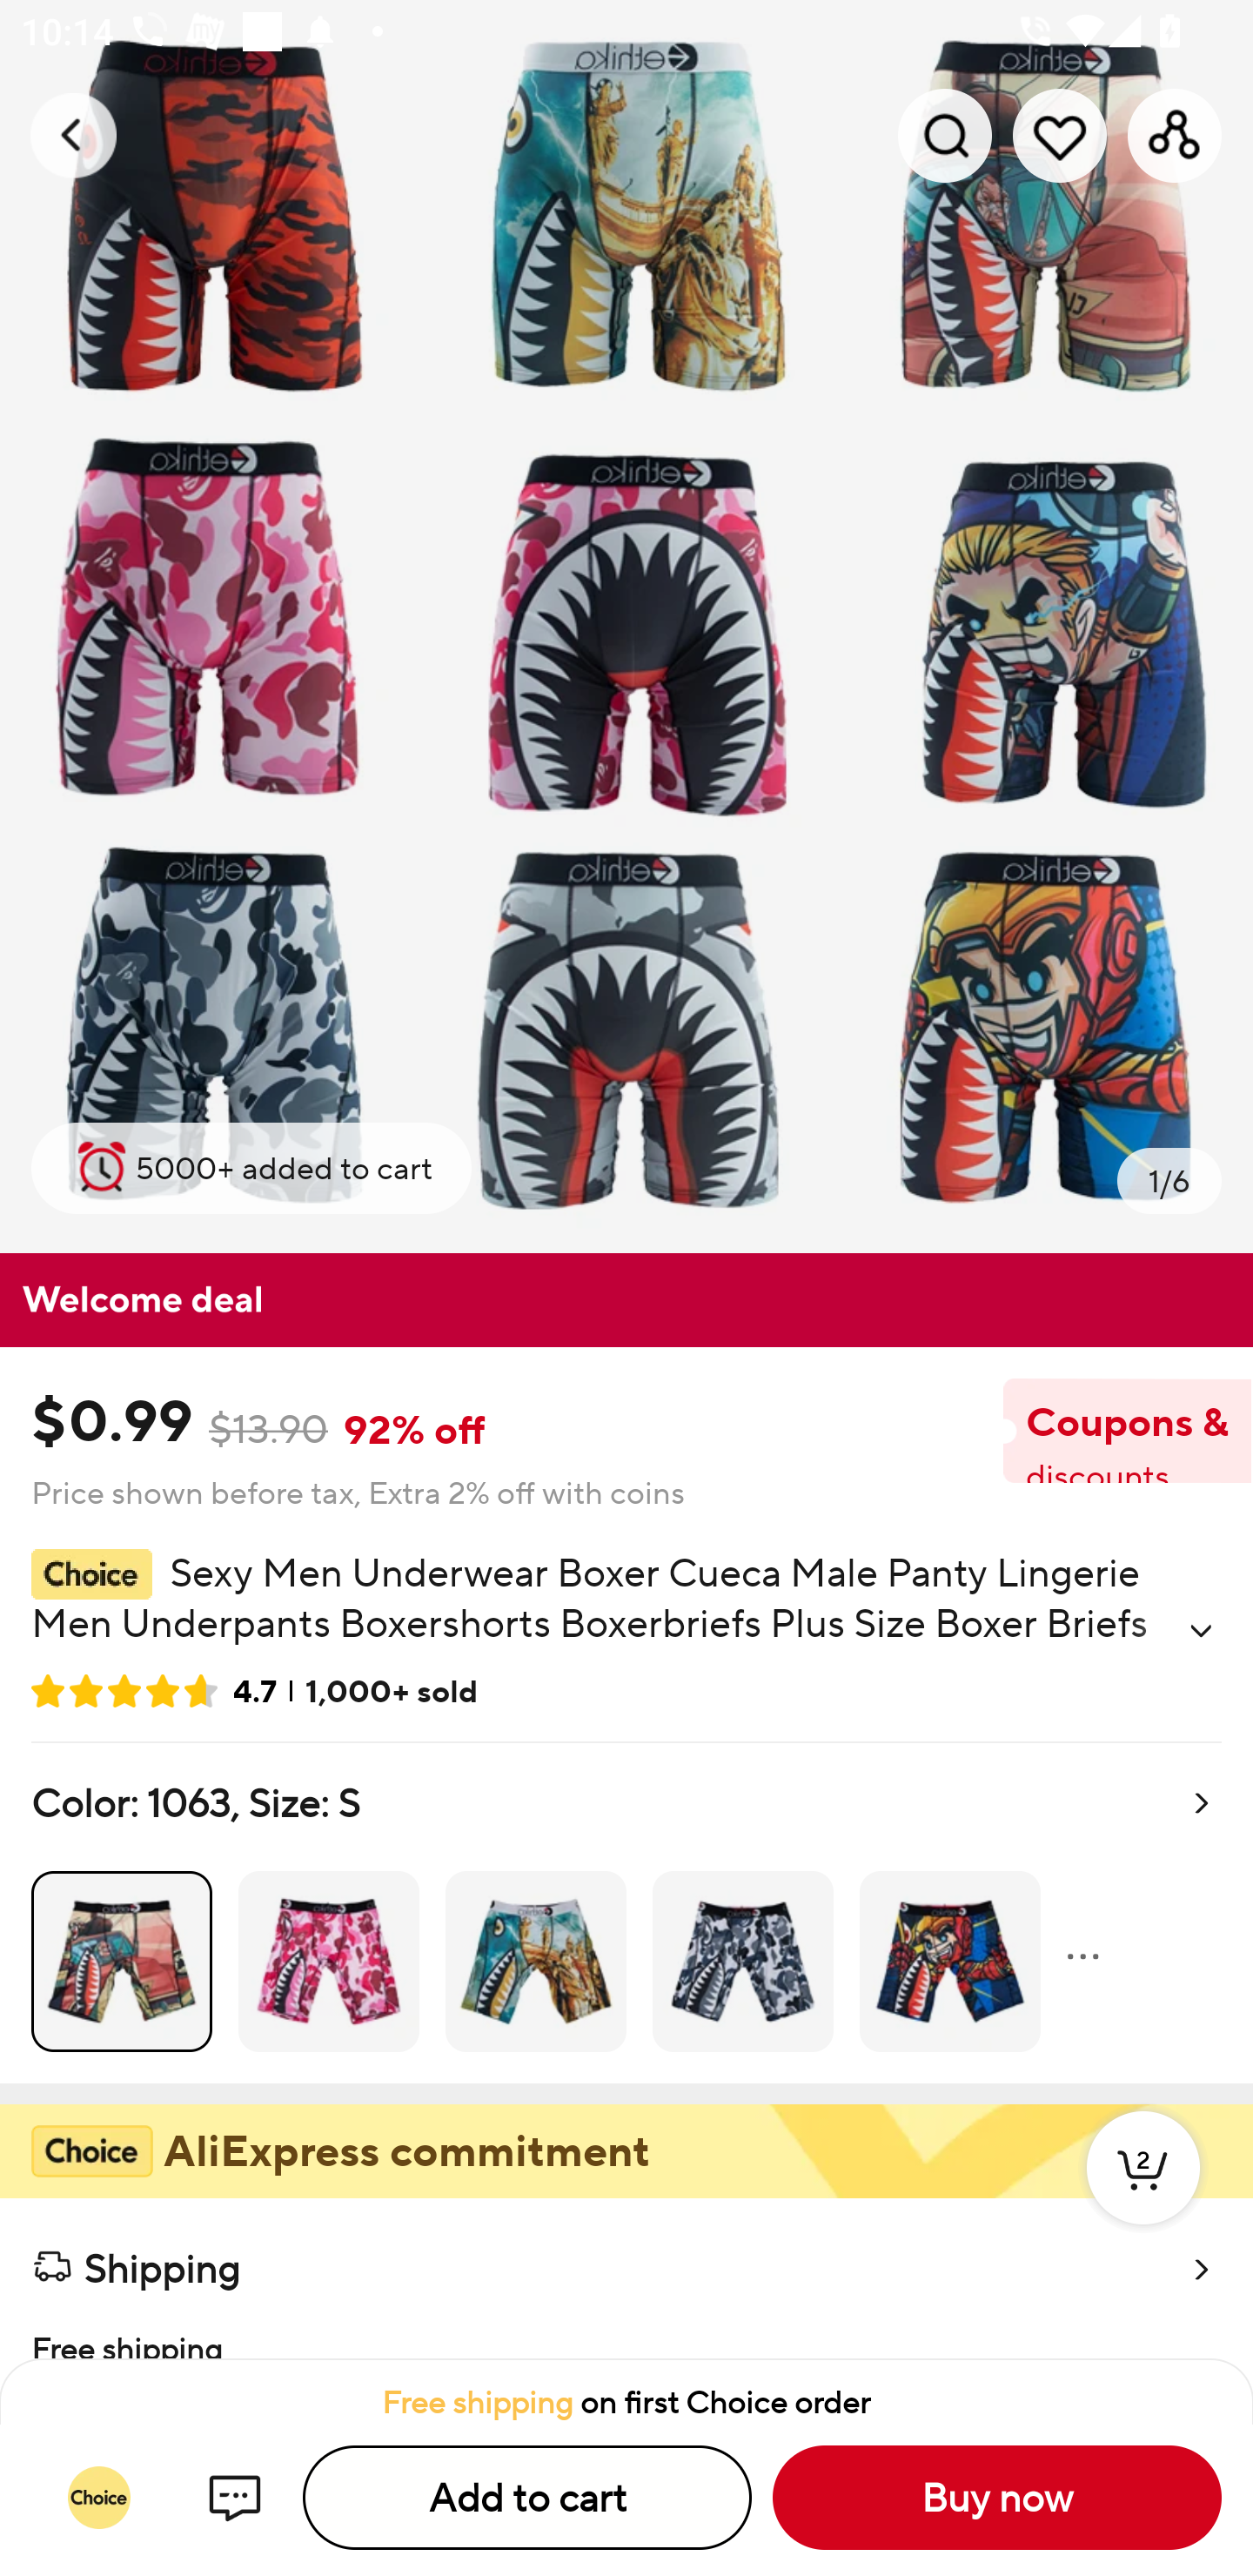  What do you see at coordinates (626, 2278) in the screenshot?
I see `Shipping  Free shipping ` at bounding box center [626, 2278].